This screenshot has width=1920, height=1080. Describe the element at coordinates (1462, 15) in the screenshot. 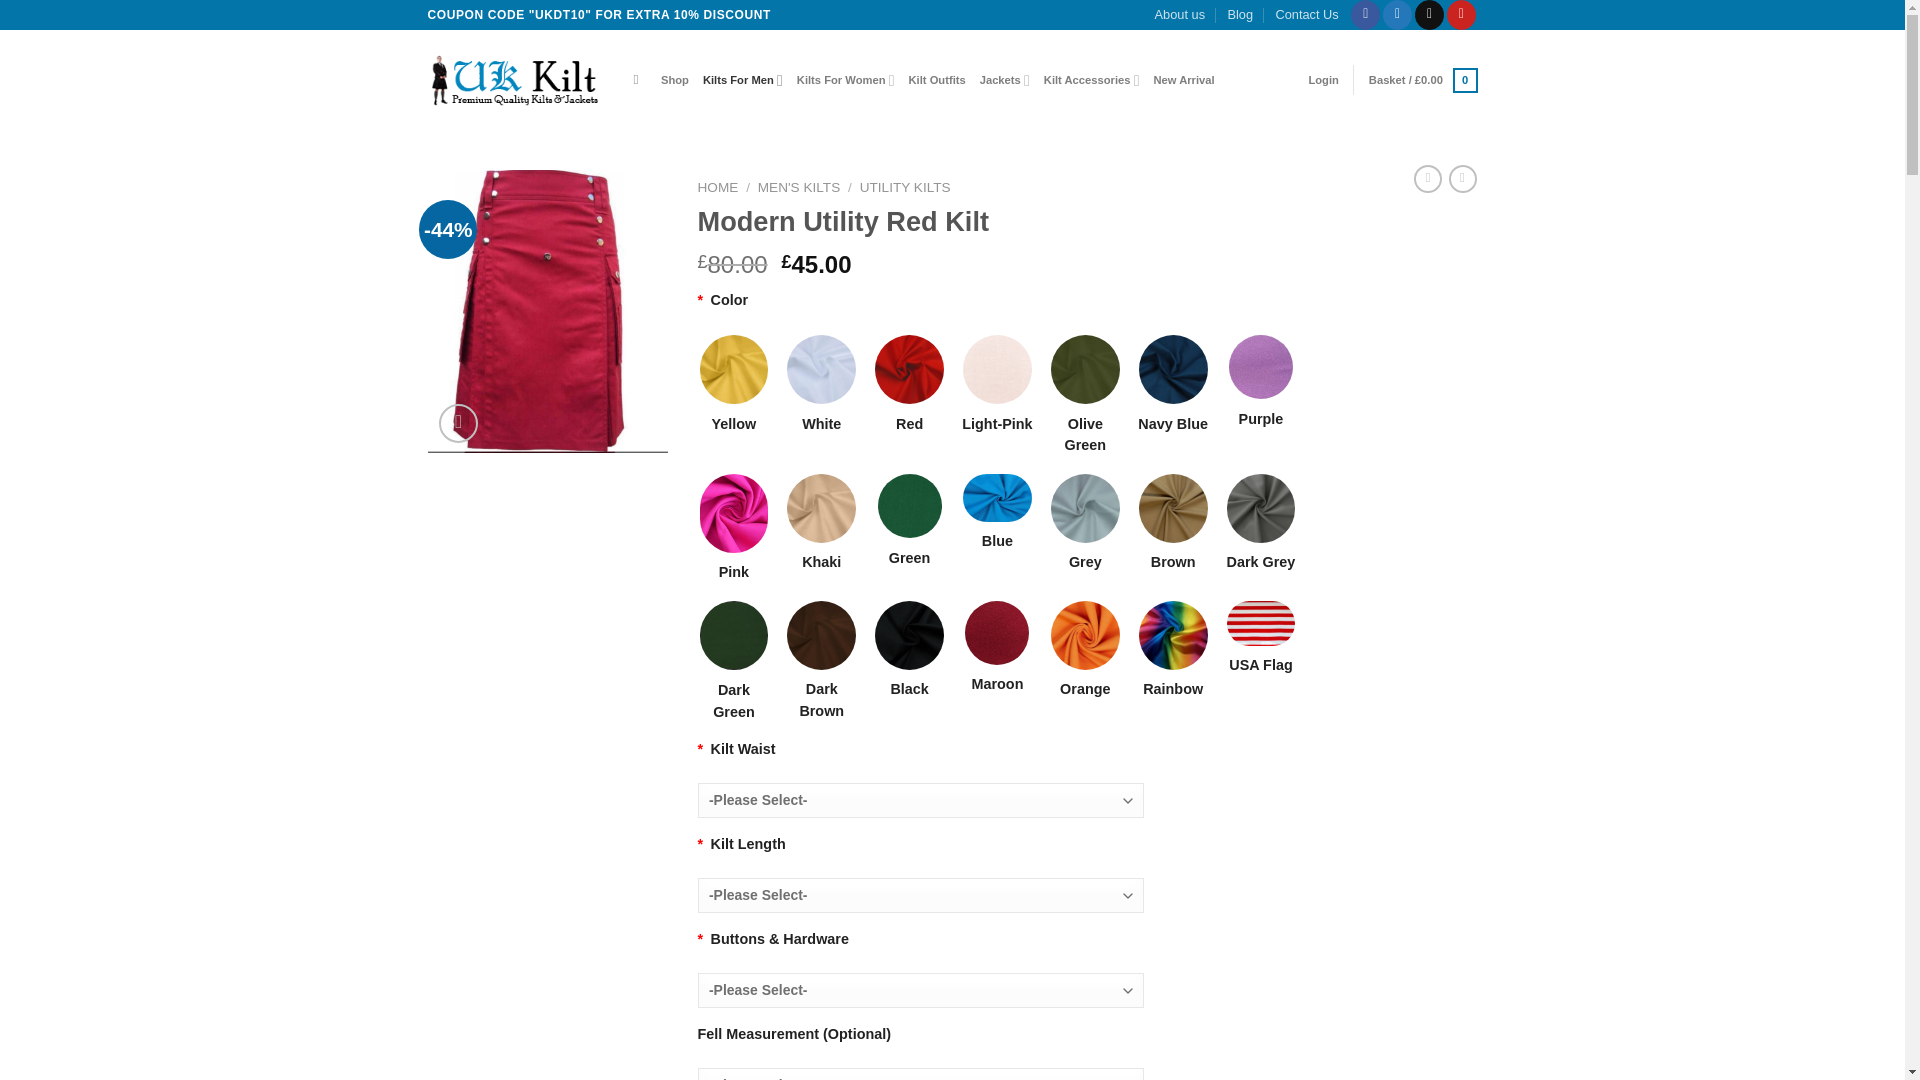

I see `Follow on Pinterest` at that location.